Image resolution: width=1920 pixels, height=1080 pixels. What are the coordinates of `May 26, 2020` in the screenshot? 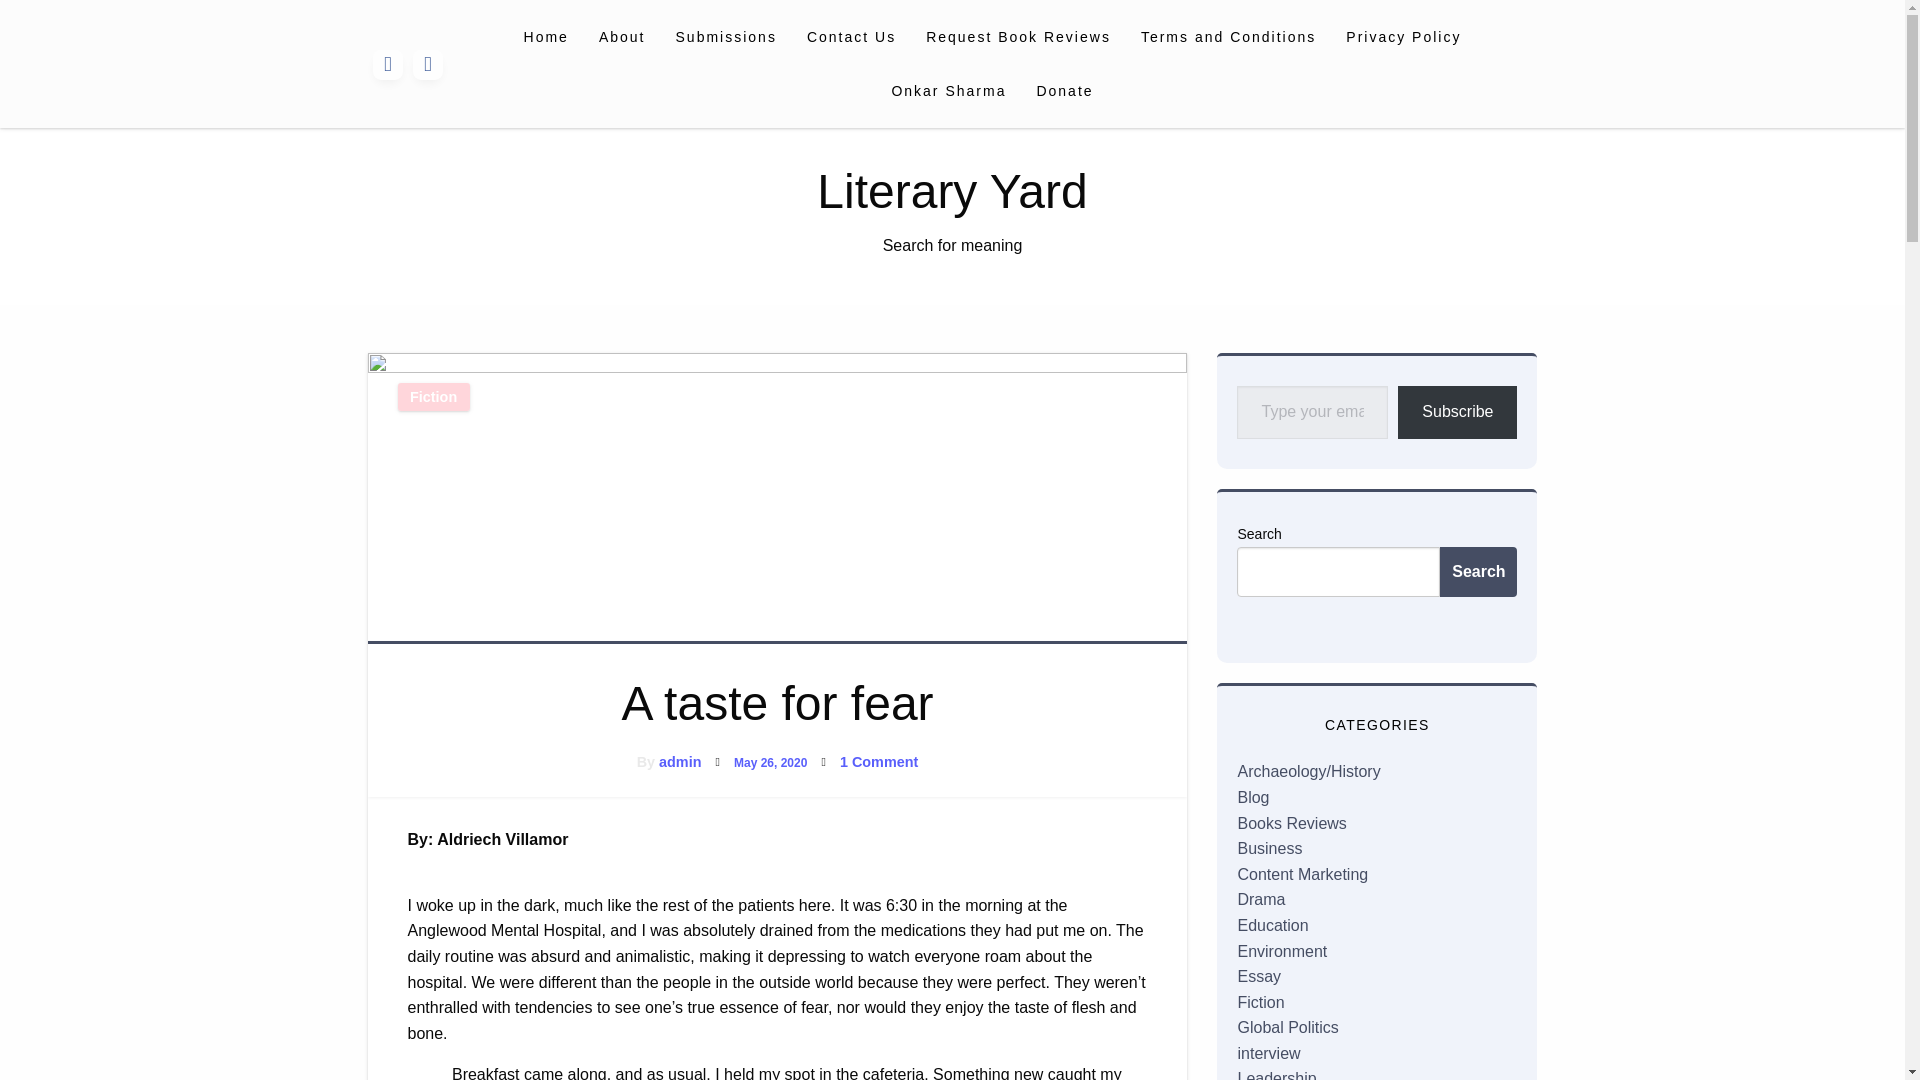 It's located at (770, 763).